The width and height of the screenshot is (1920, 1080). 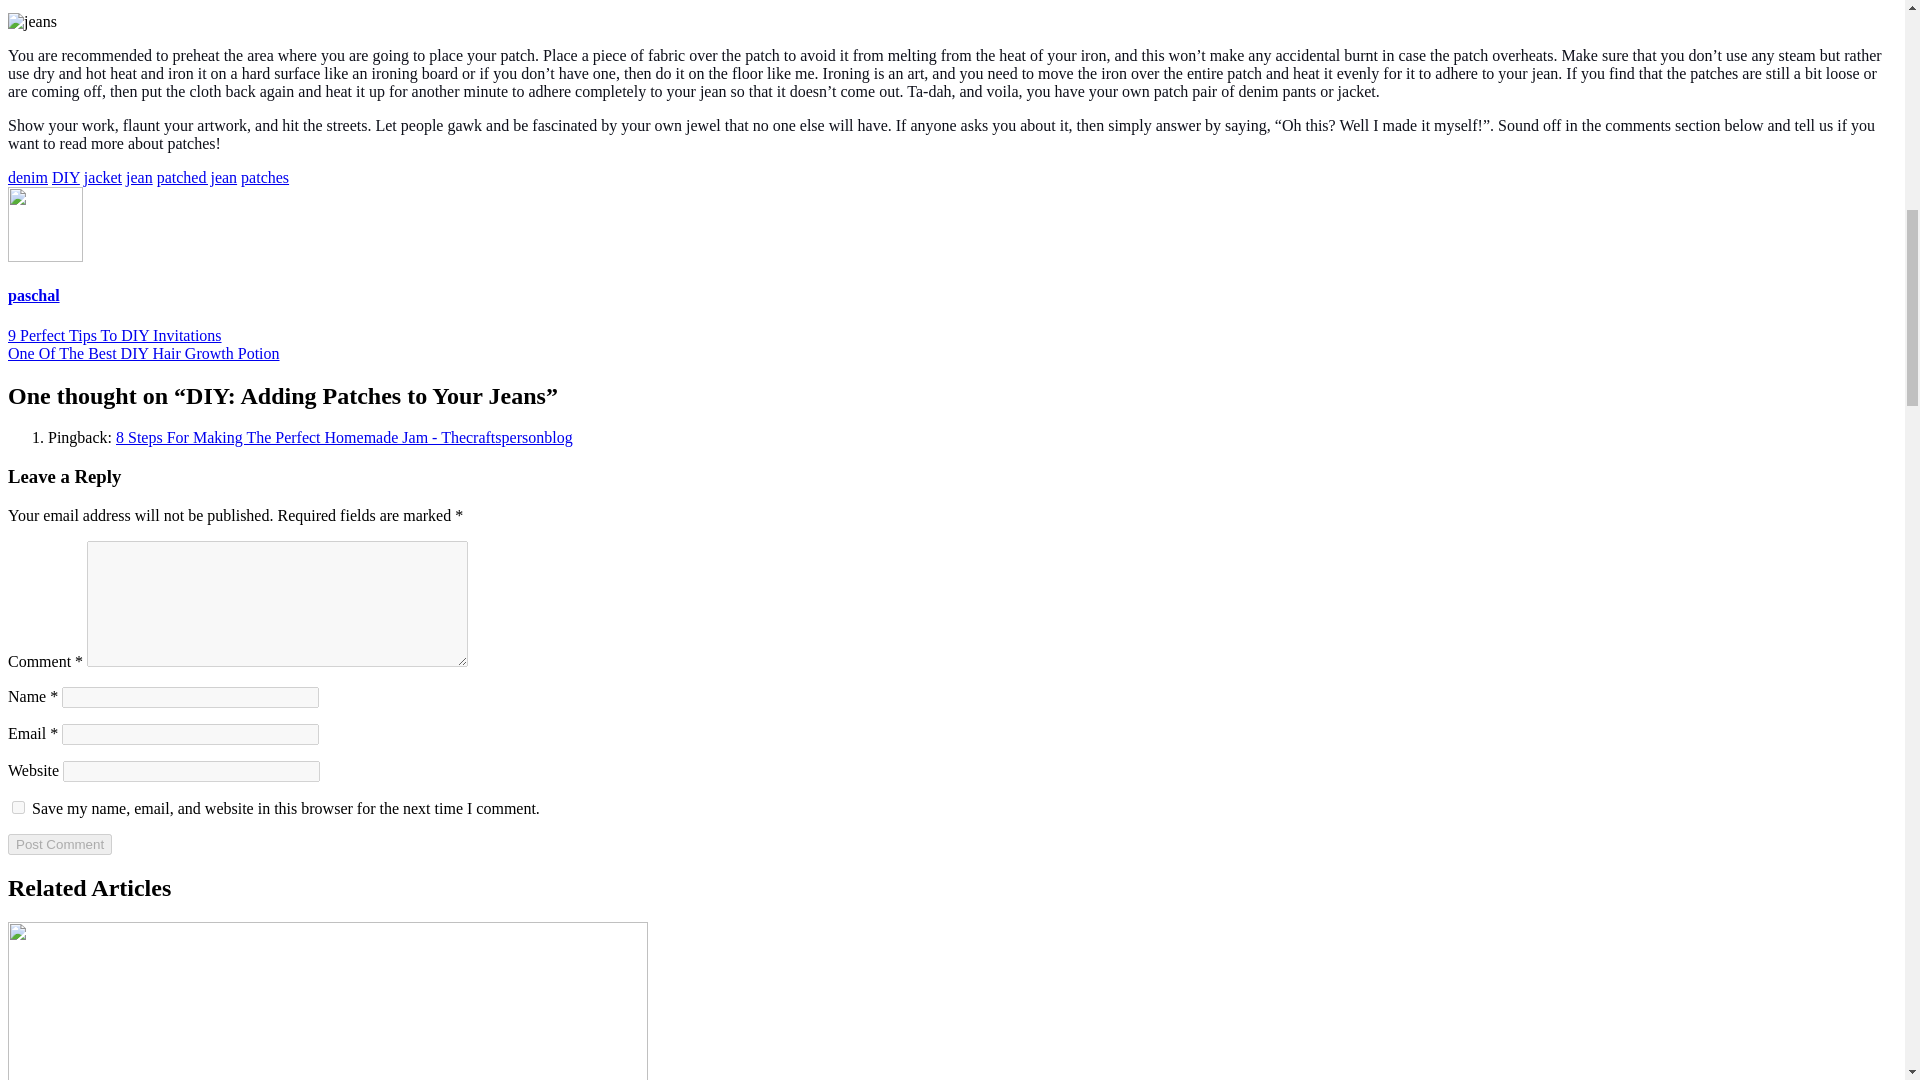 I want to click on jean, so click(x=140, y=176).